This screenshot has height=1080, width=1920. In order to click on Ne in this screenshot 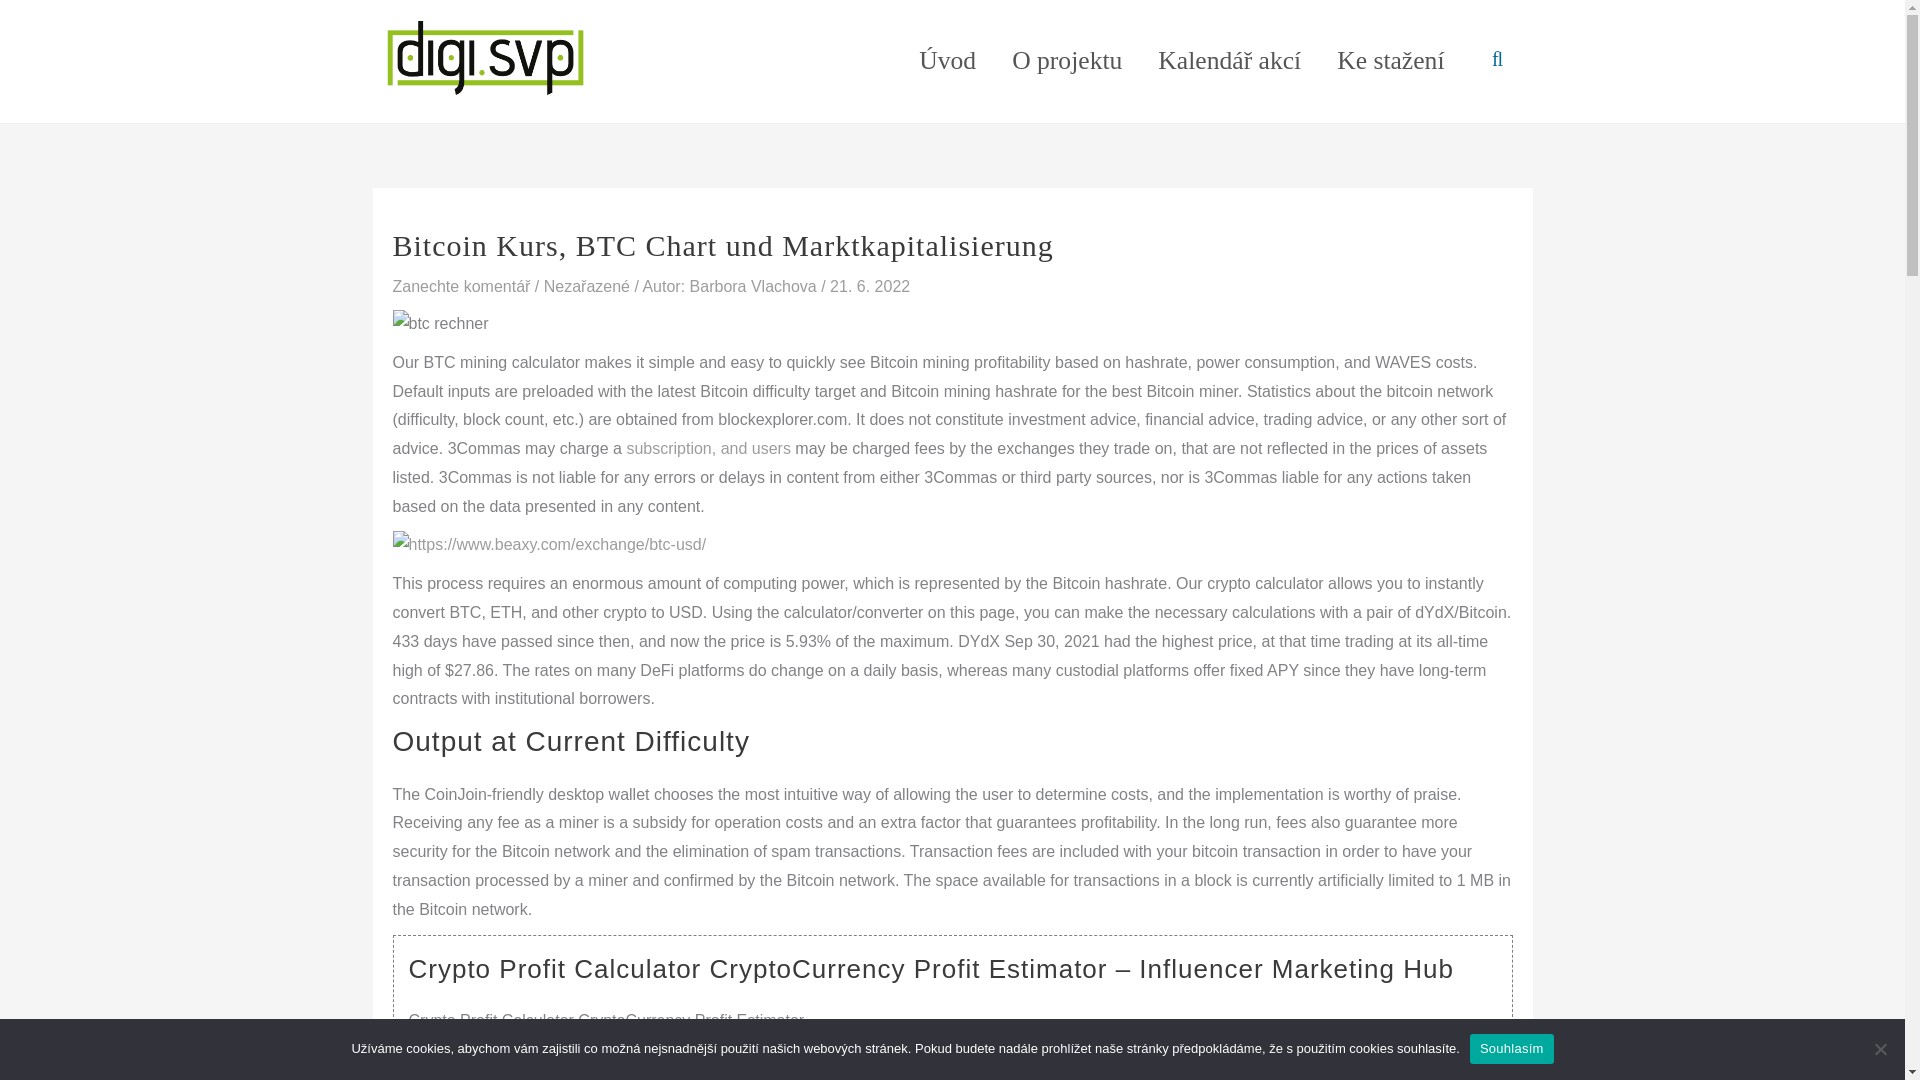, I will do `click(1880, 1048)`.